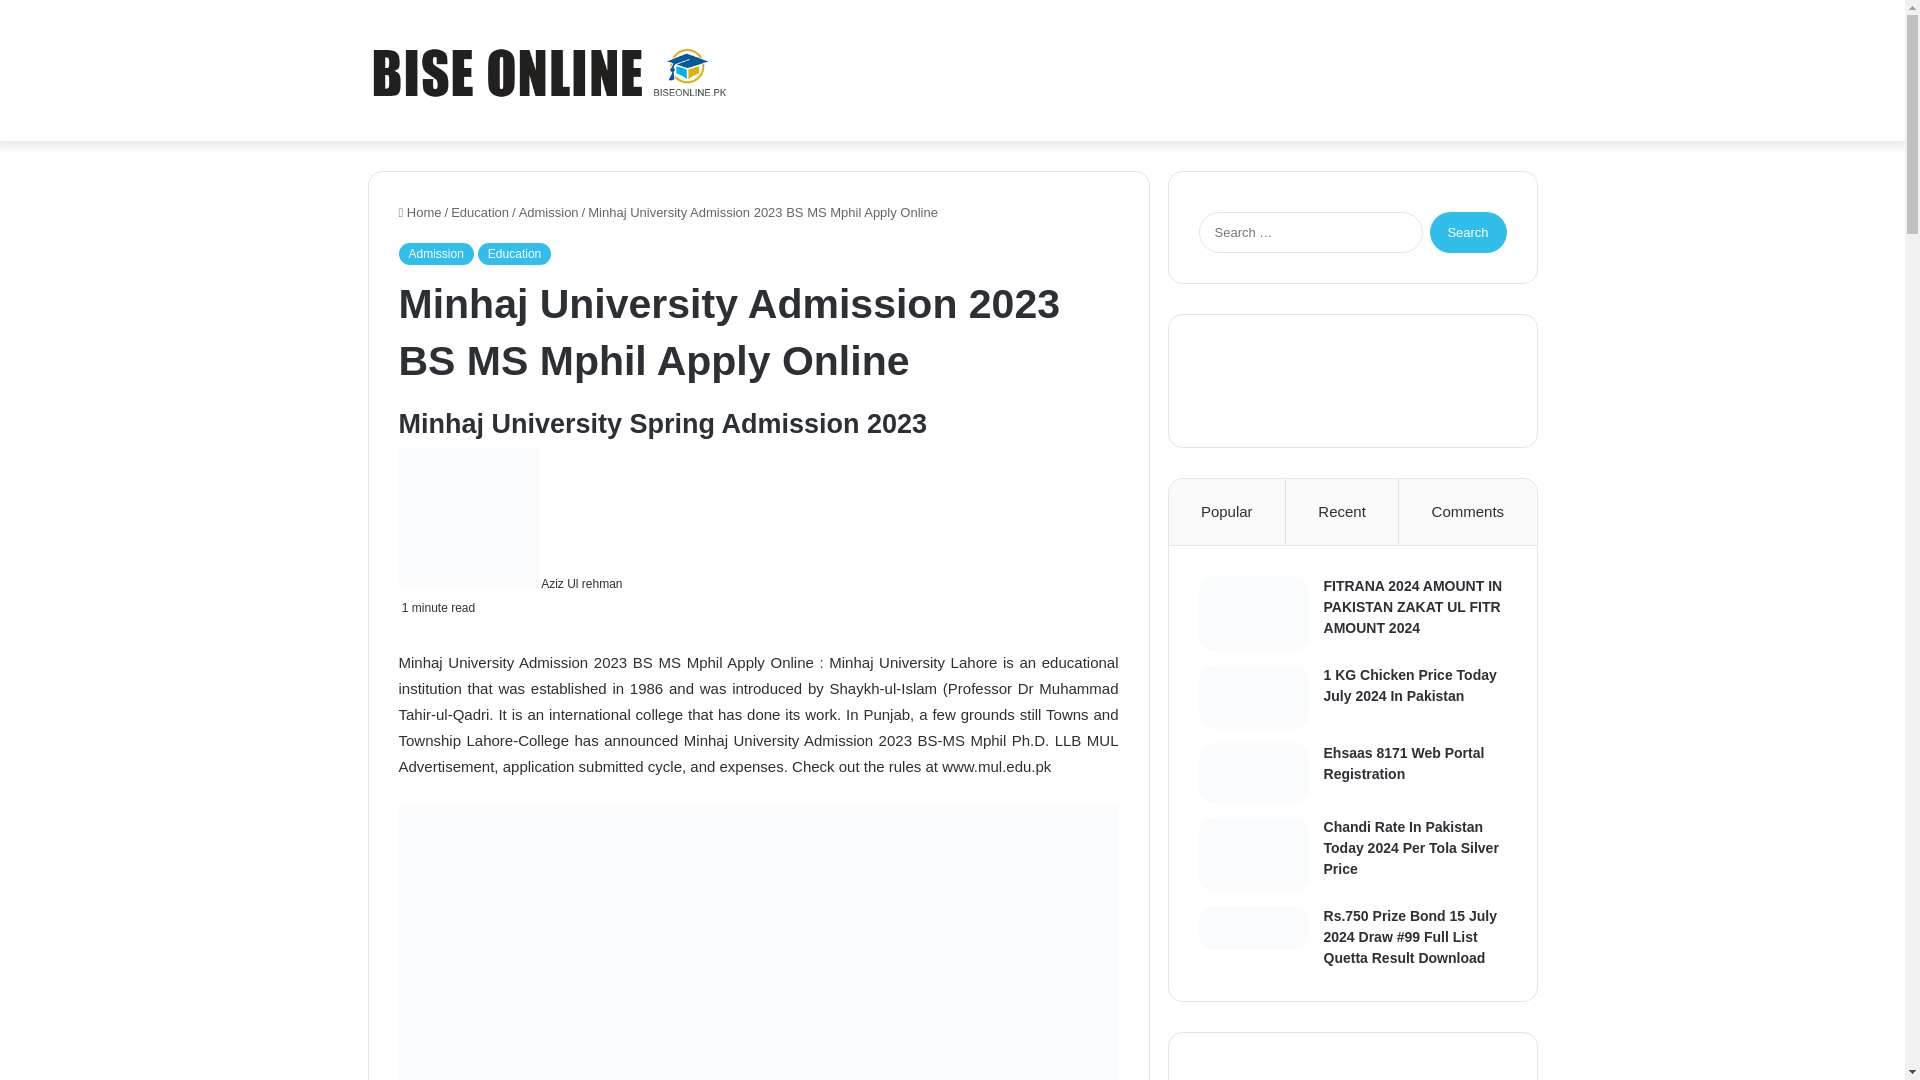  I want to click on Admission, so click(434, 254).